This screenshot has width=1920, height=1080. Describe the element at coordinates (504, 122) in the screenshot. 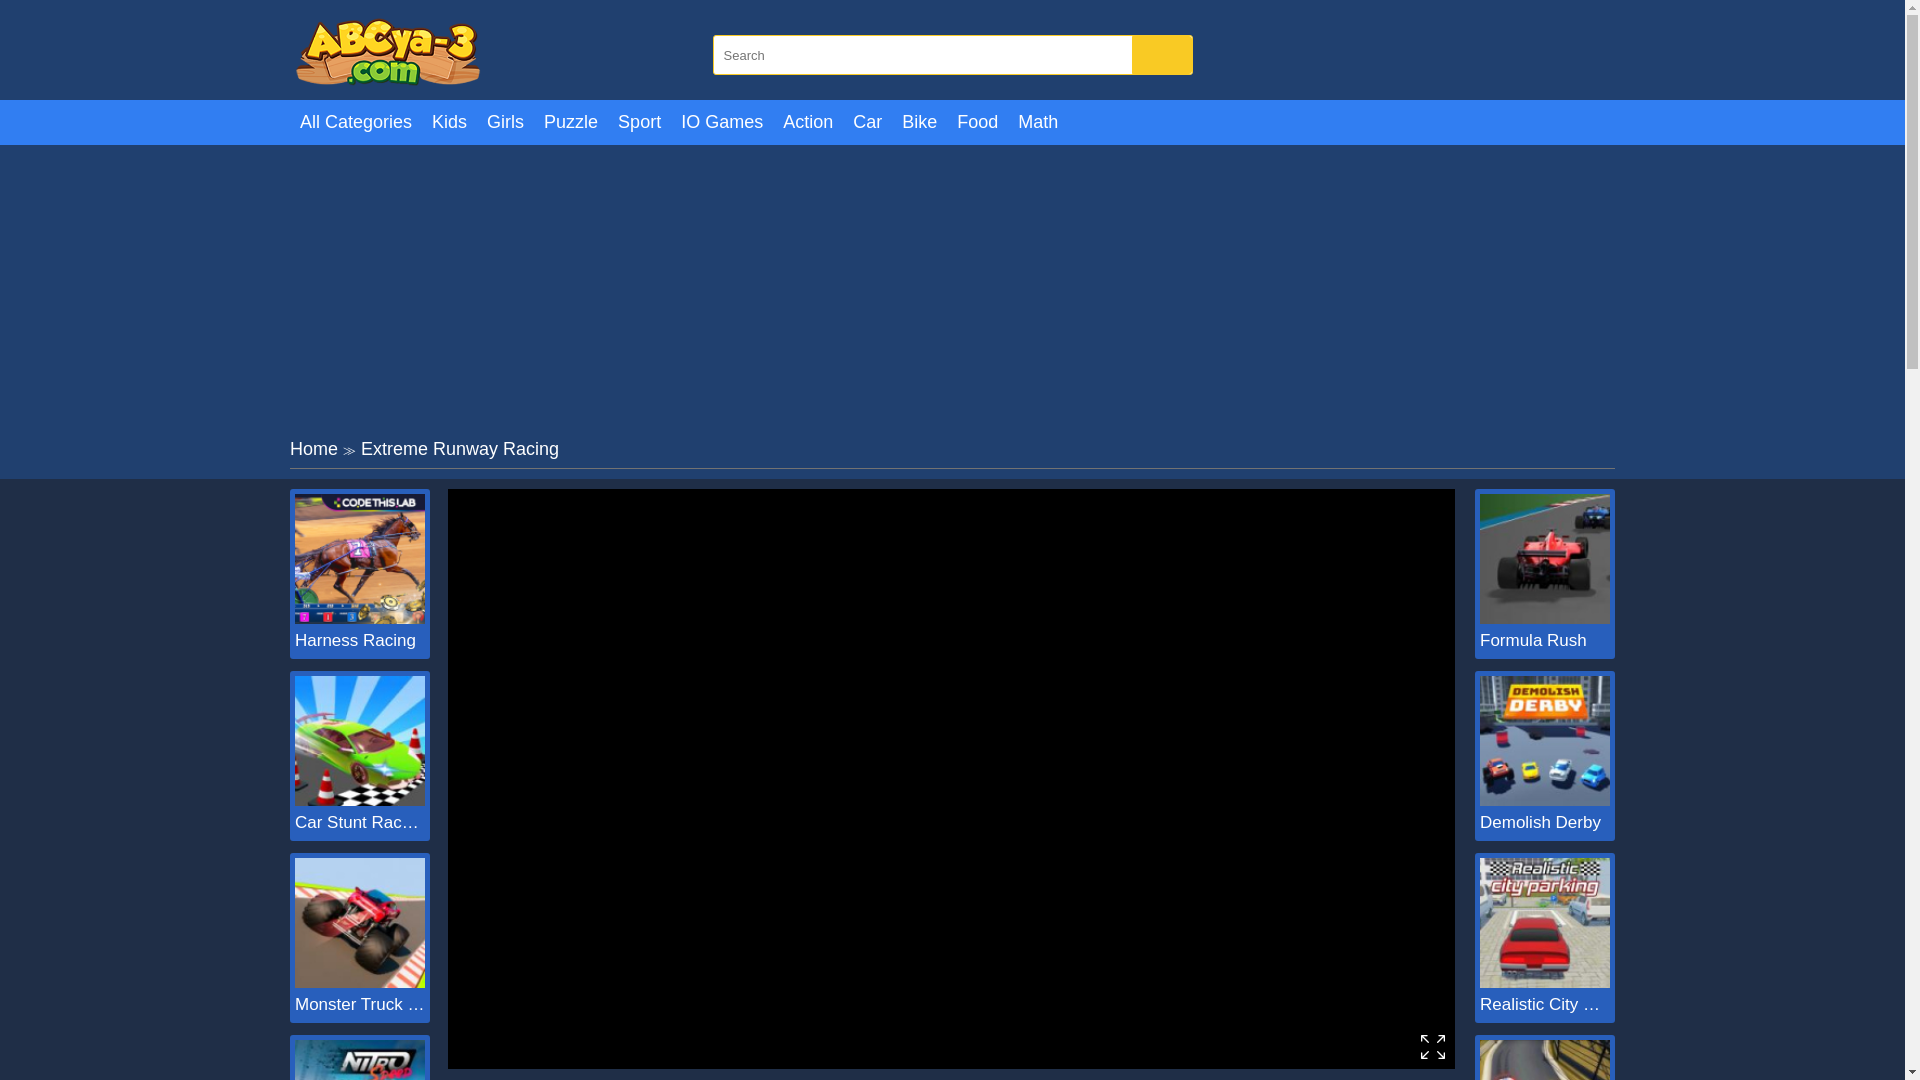

I see `Girls` at that location.